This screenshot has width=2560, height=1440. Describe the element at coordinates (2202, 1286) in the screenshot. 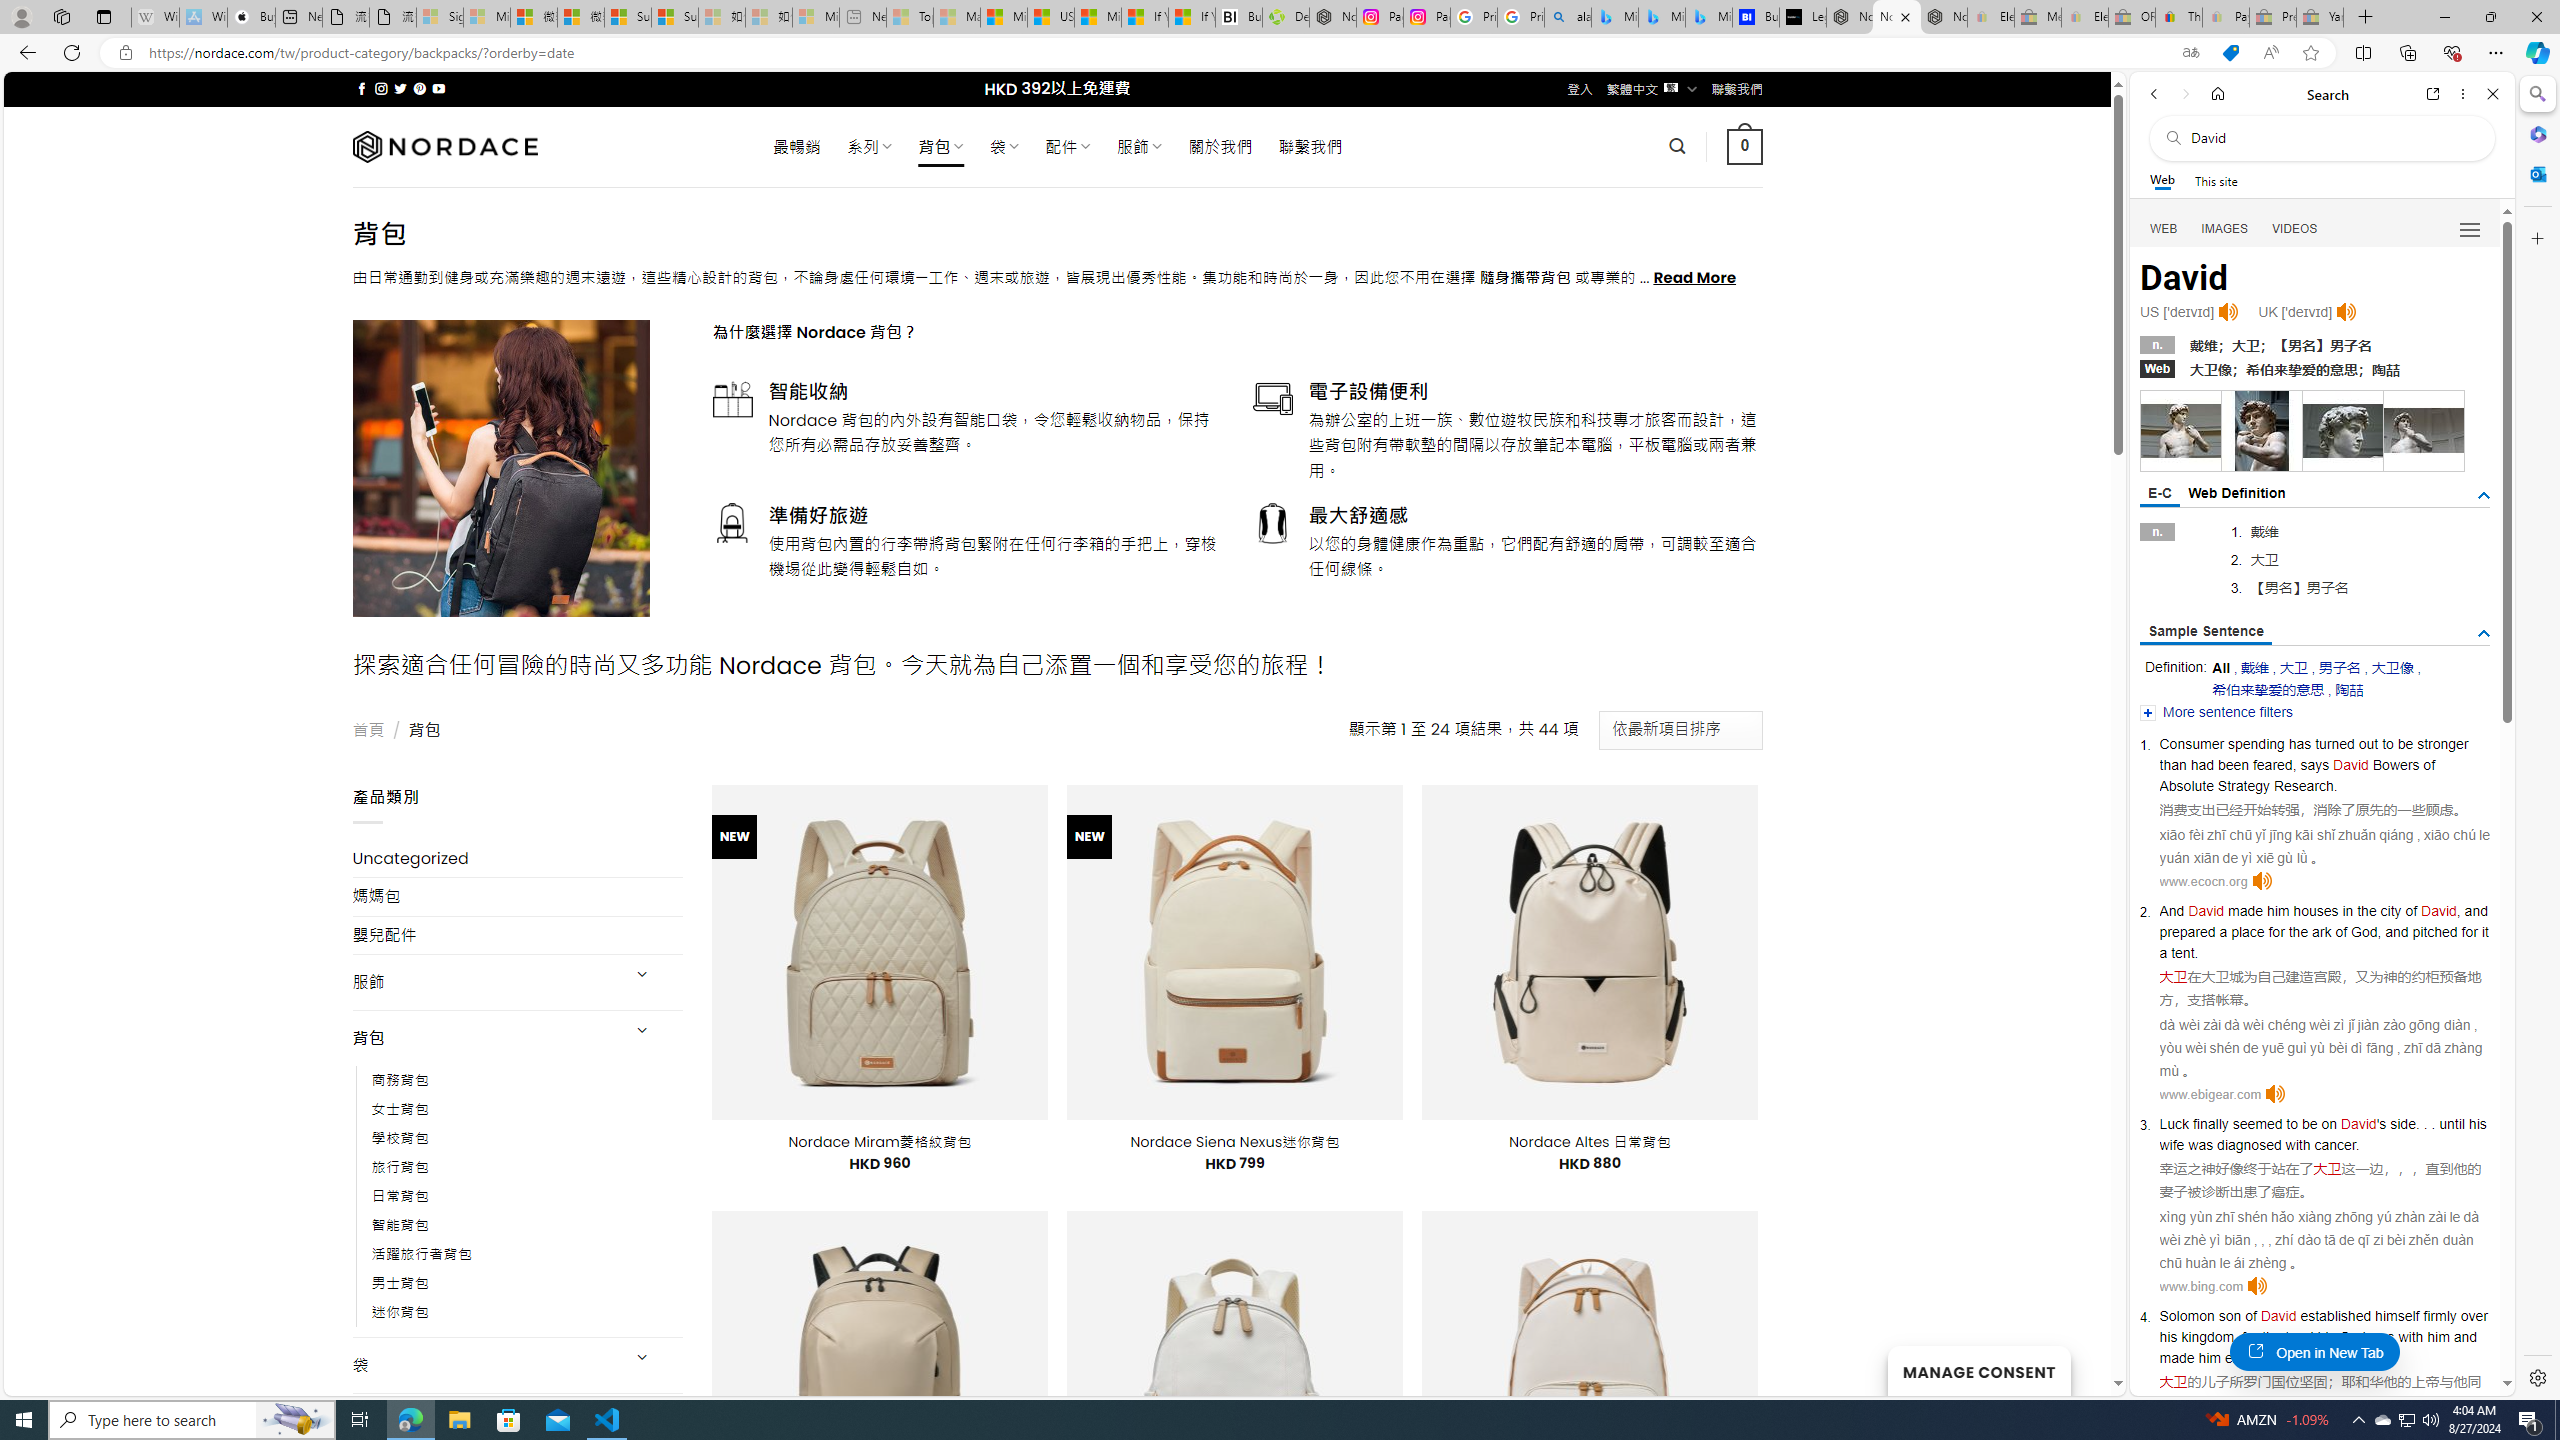

I see `www.bing.com` at that location.